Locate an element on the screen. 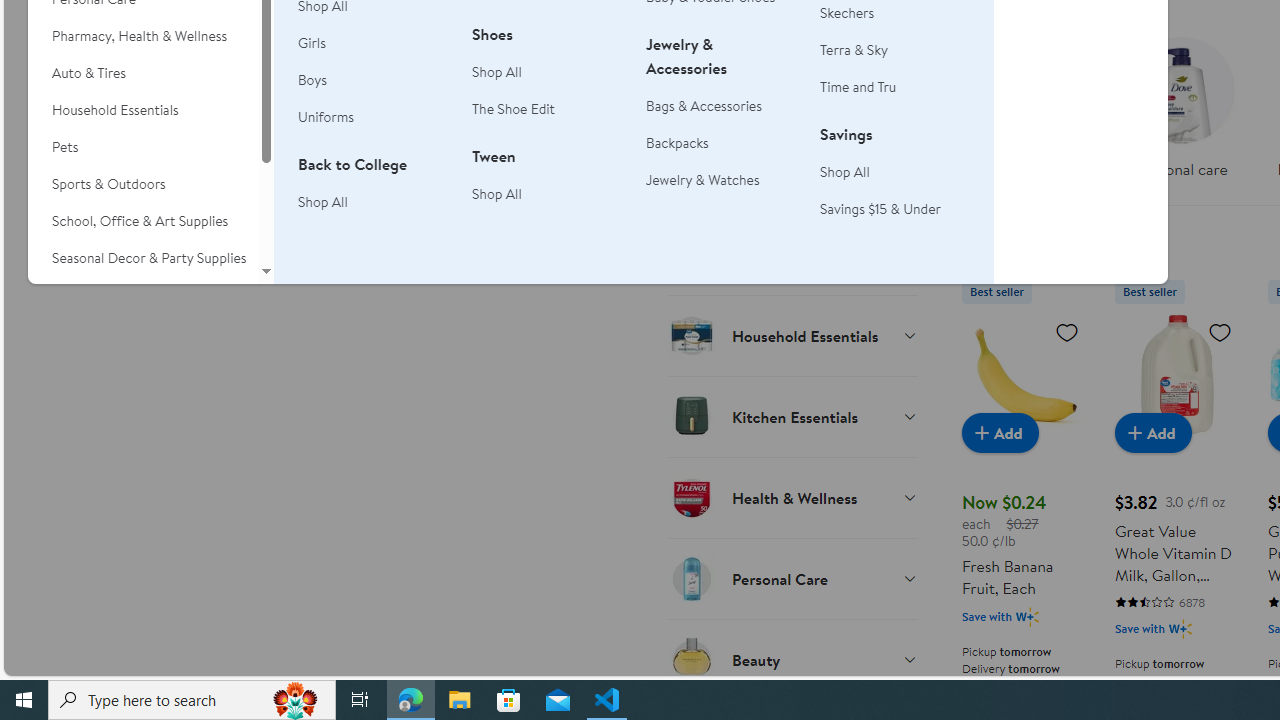 This screenshot has width=1280, height=720. Terra & Sky is located at coordinates (854, 50).